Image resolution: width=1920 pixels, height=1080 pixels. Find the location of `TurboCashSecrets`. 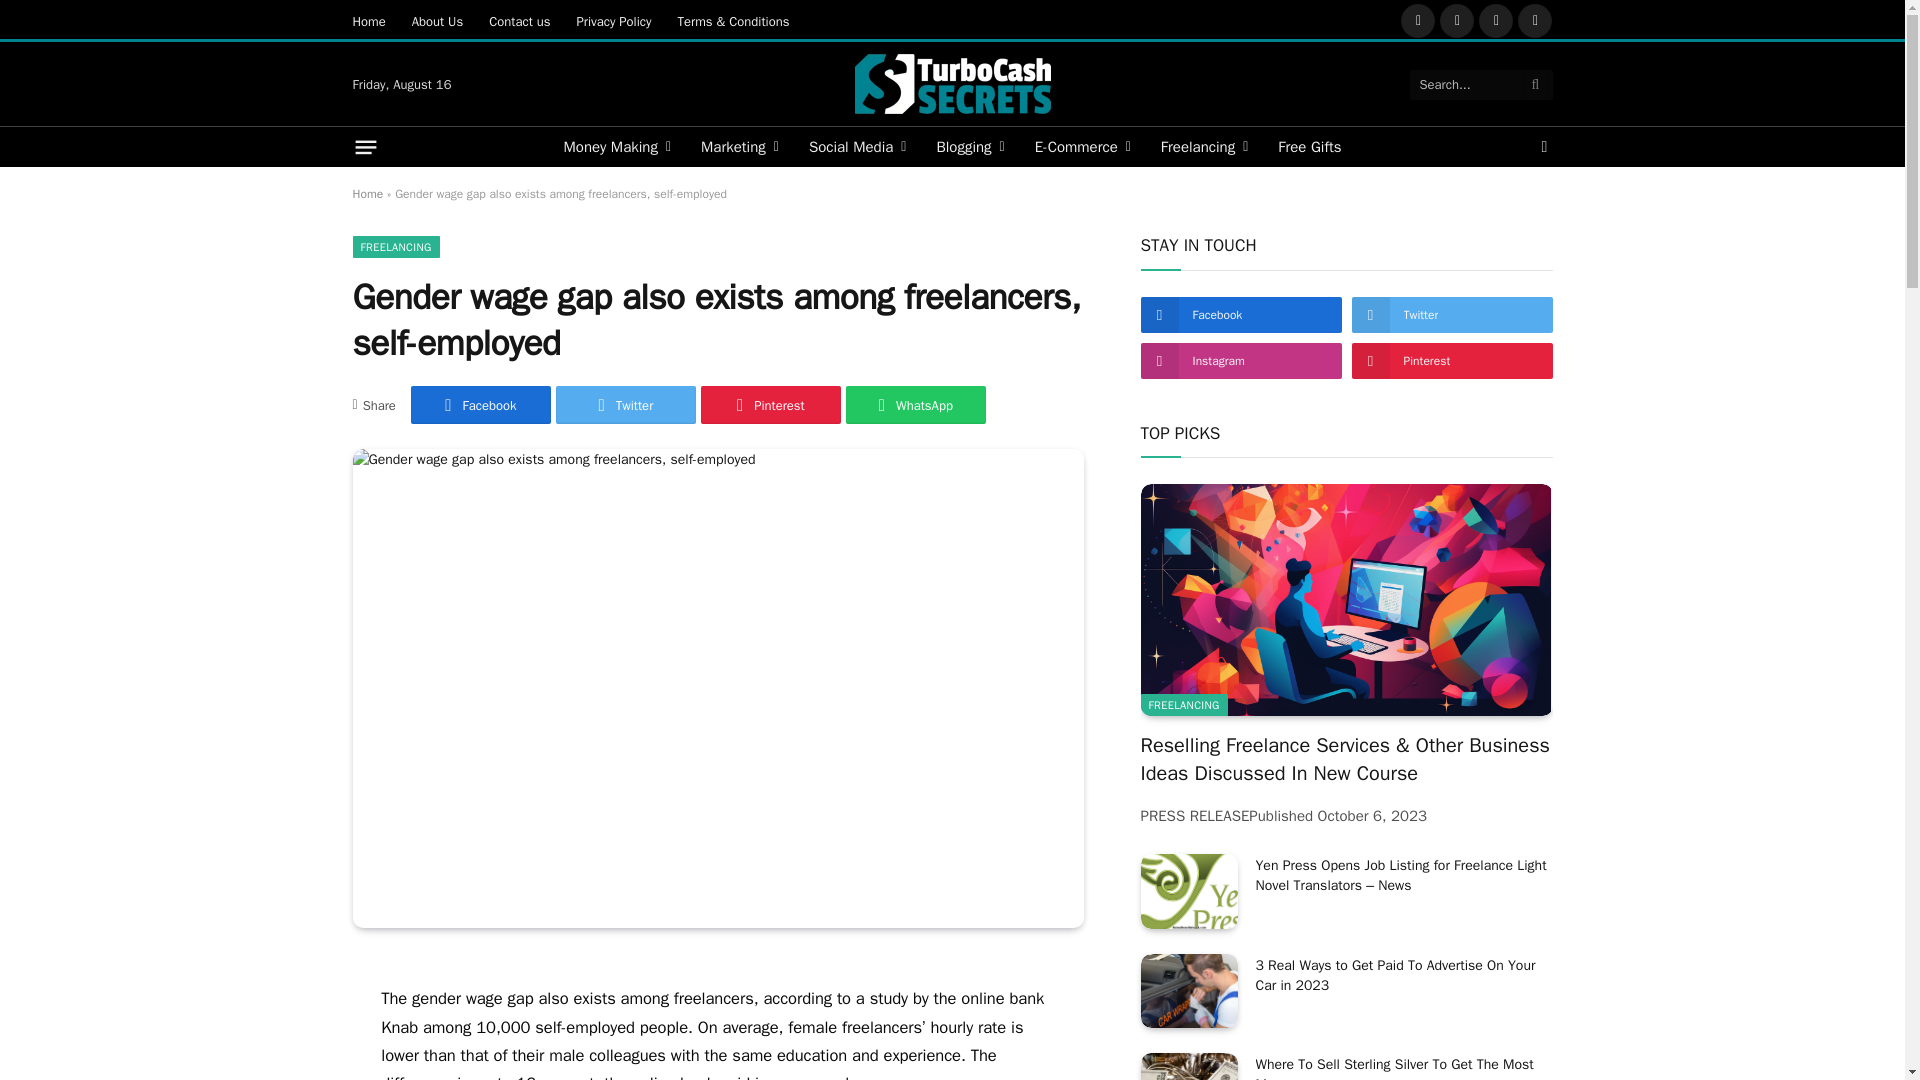

TurboCashSecrets is located at coordinates (952, 84).